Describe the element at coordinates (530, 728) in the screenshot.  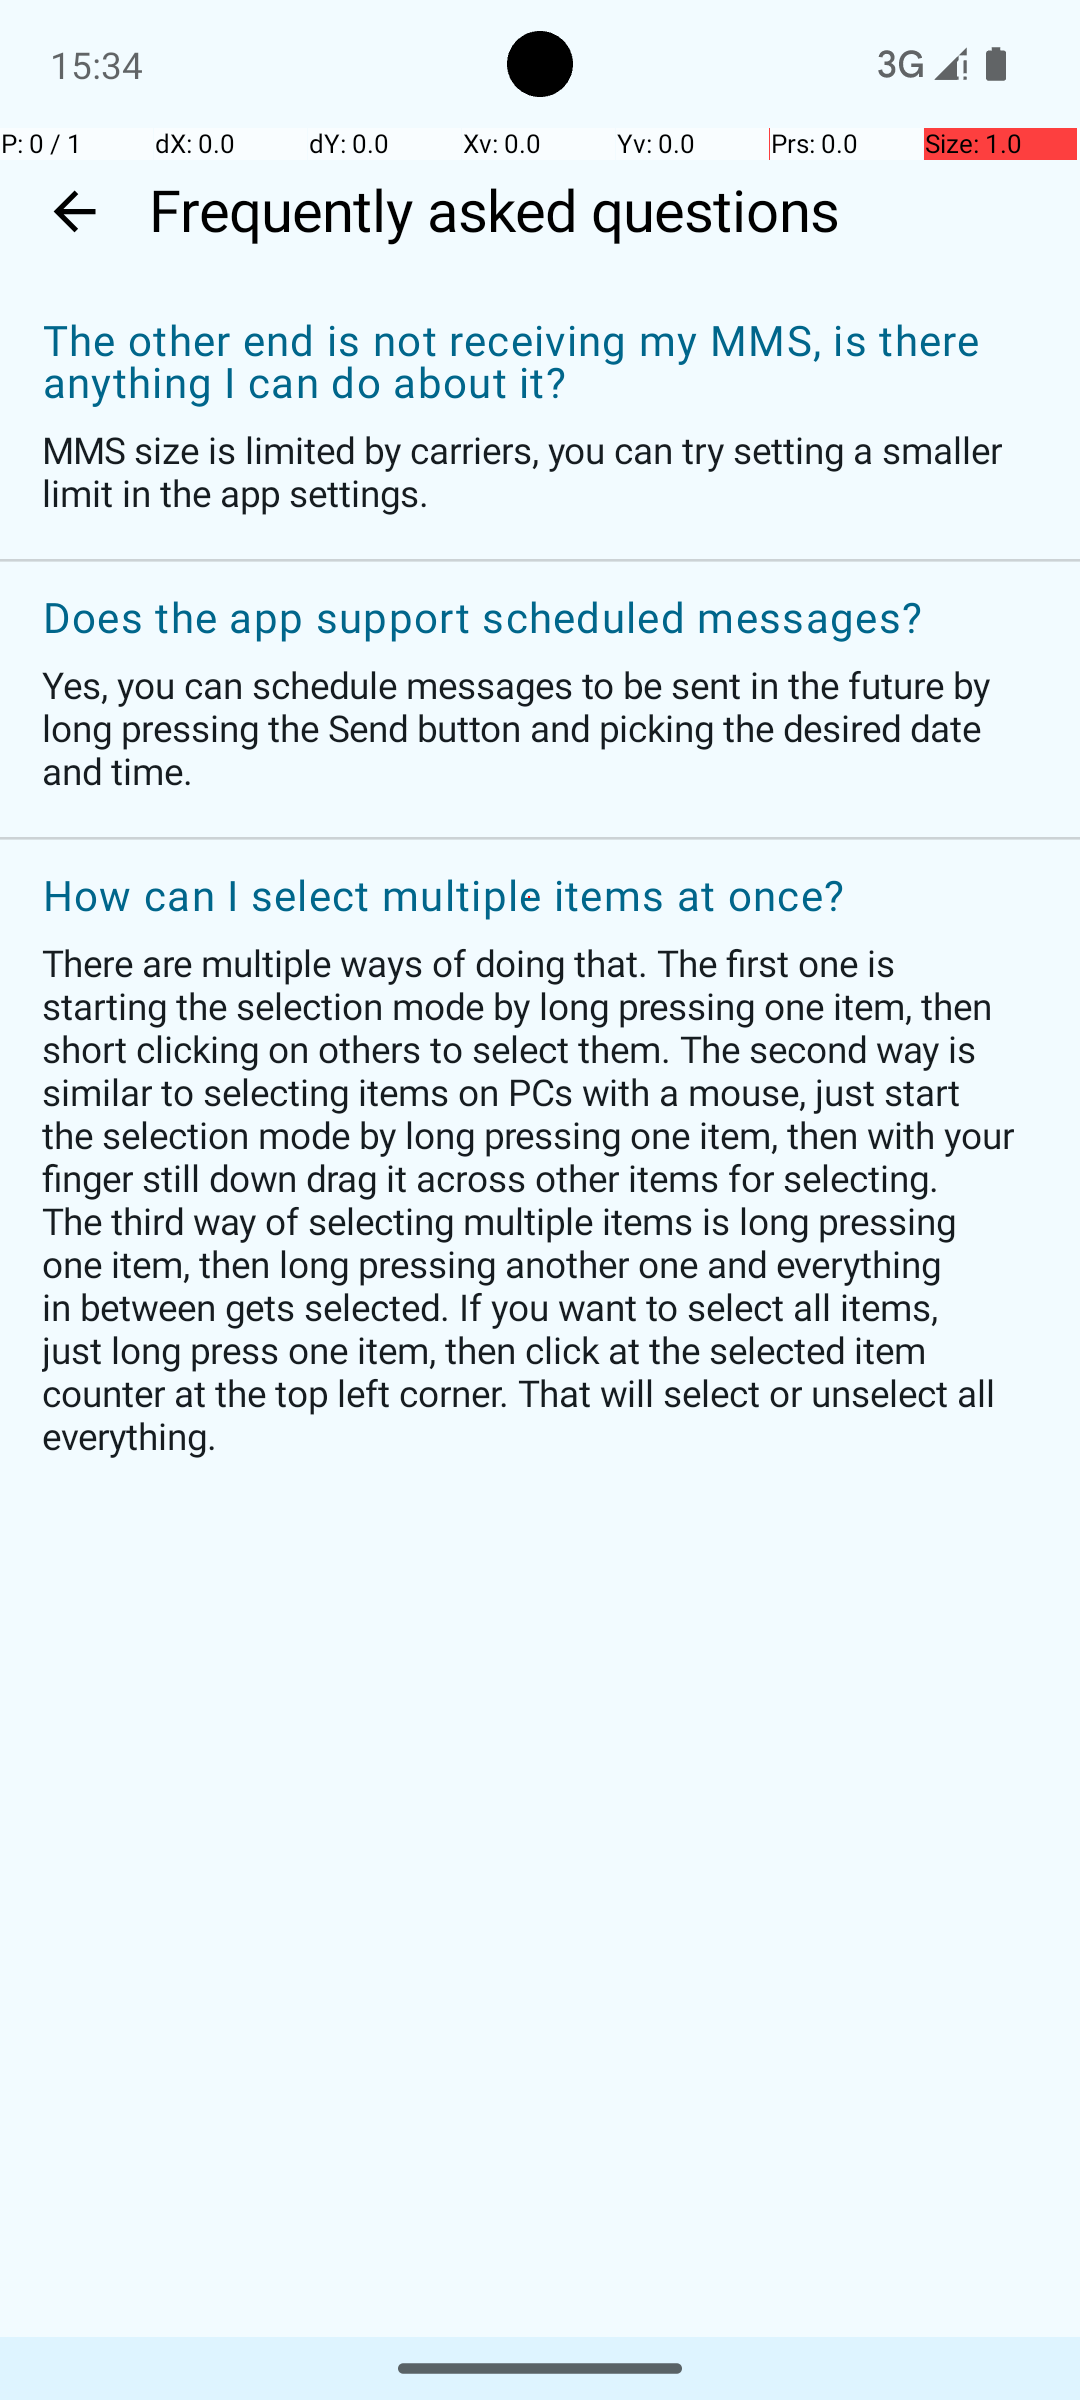
I see `Yes, you can schedule messages to be sent in the future by long pressing the Send button and picking the desired date and time.` at that location.